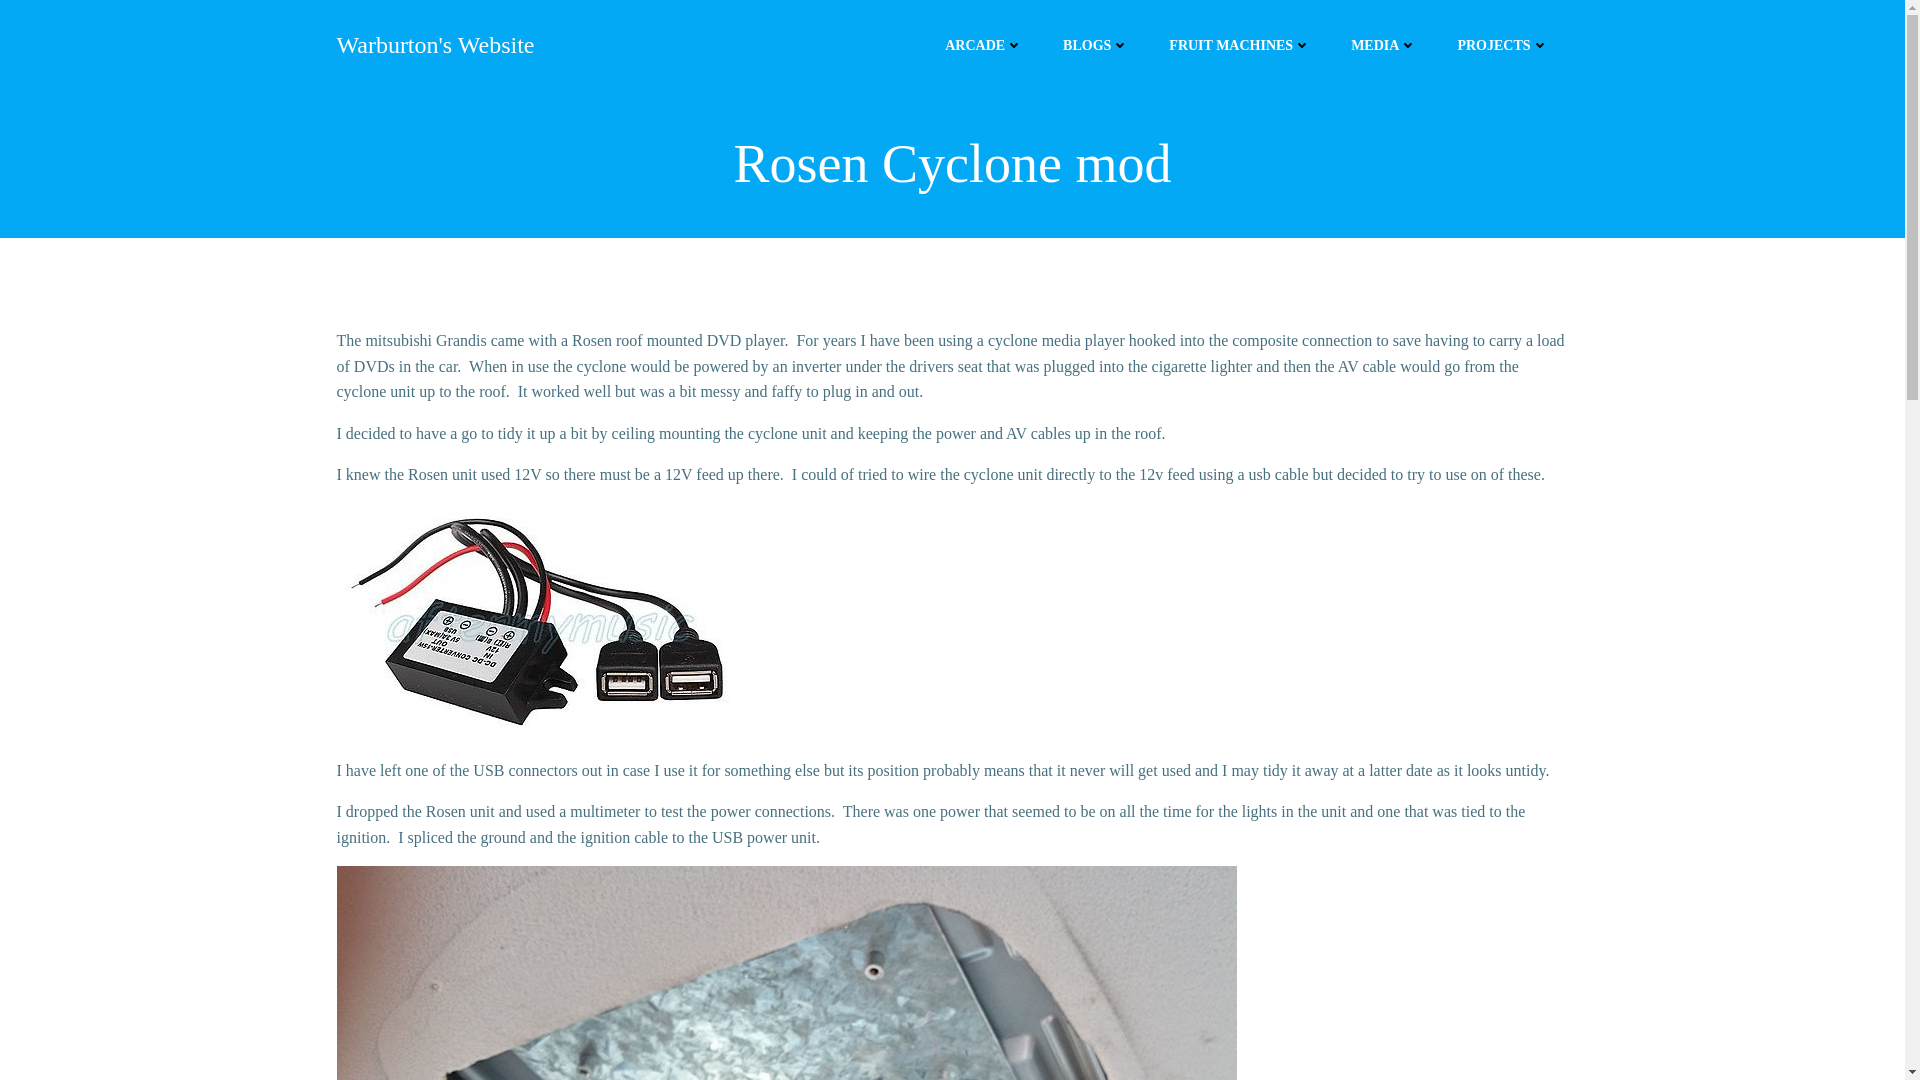 This screenshot has height=1080, width=1920. What do you see at coordinates (1096, 44) in the screenshot?
I see `BLOGS` at bounding box center [1096, 44].